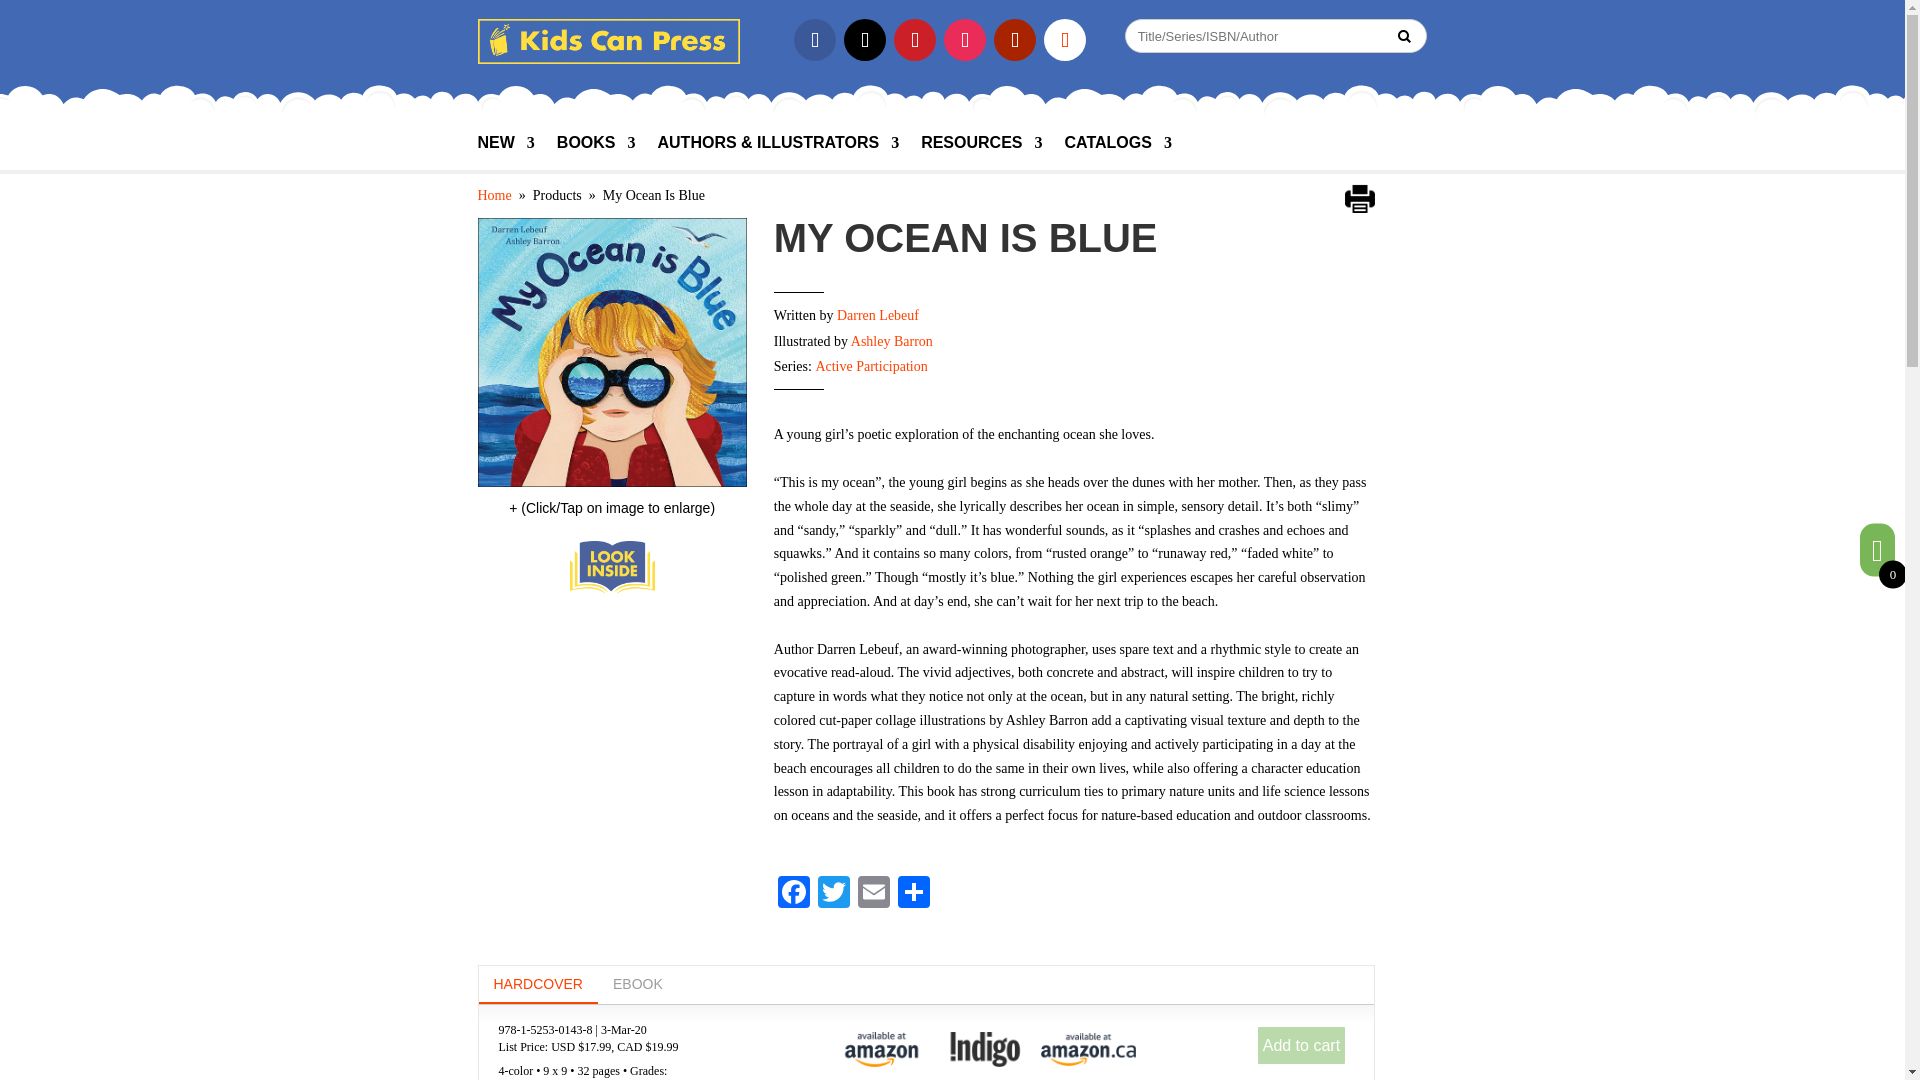  Describe the element at coordinates (1065, 40) in the screenshot. I see `Follow on Vimeo` at that location.